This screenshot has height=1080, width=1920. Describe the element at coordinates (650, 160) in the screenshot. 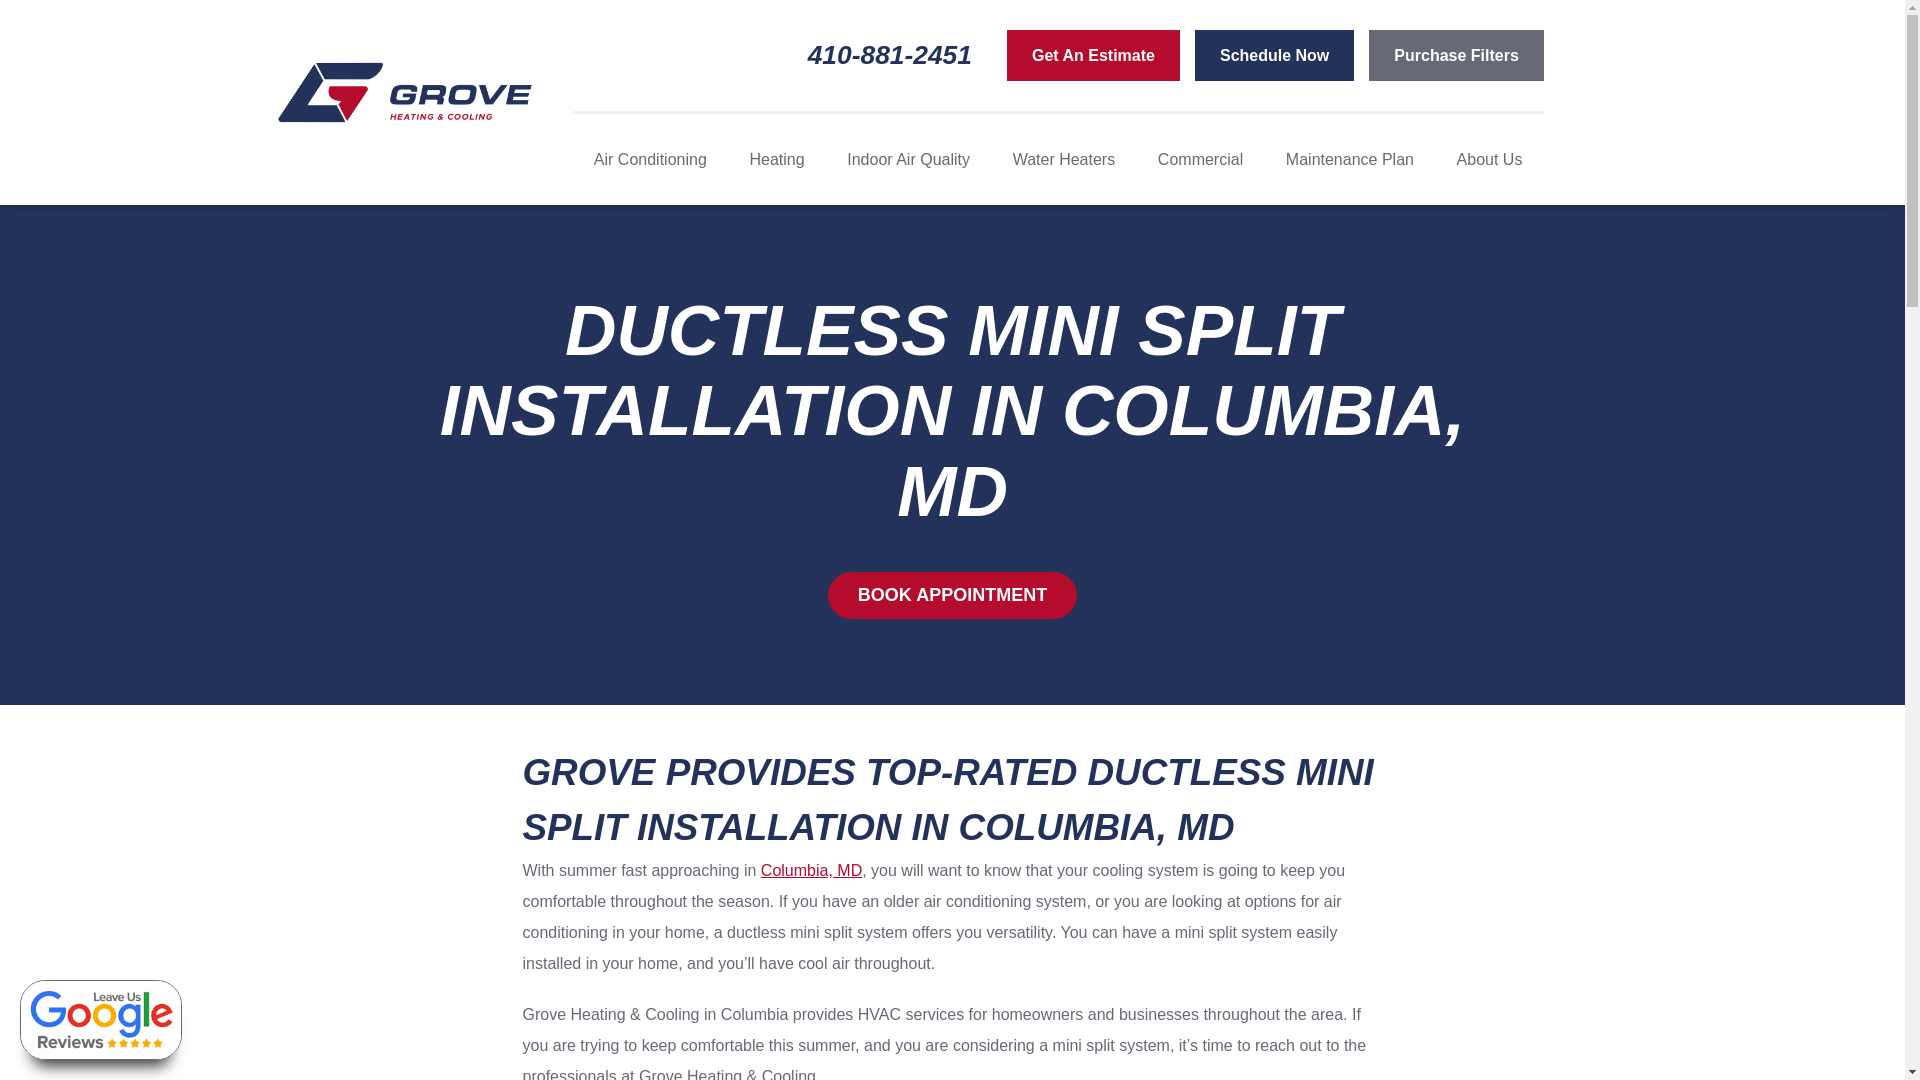

I see `Air Conditioning` at that location.